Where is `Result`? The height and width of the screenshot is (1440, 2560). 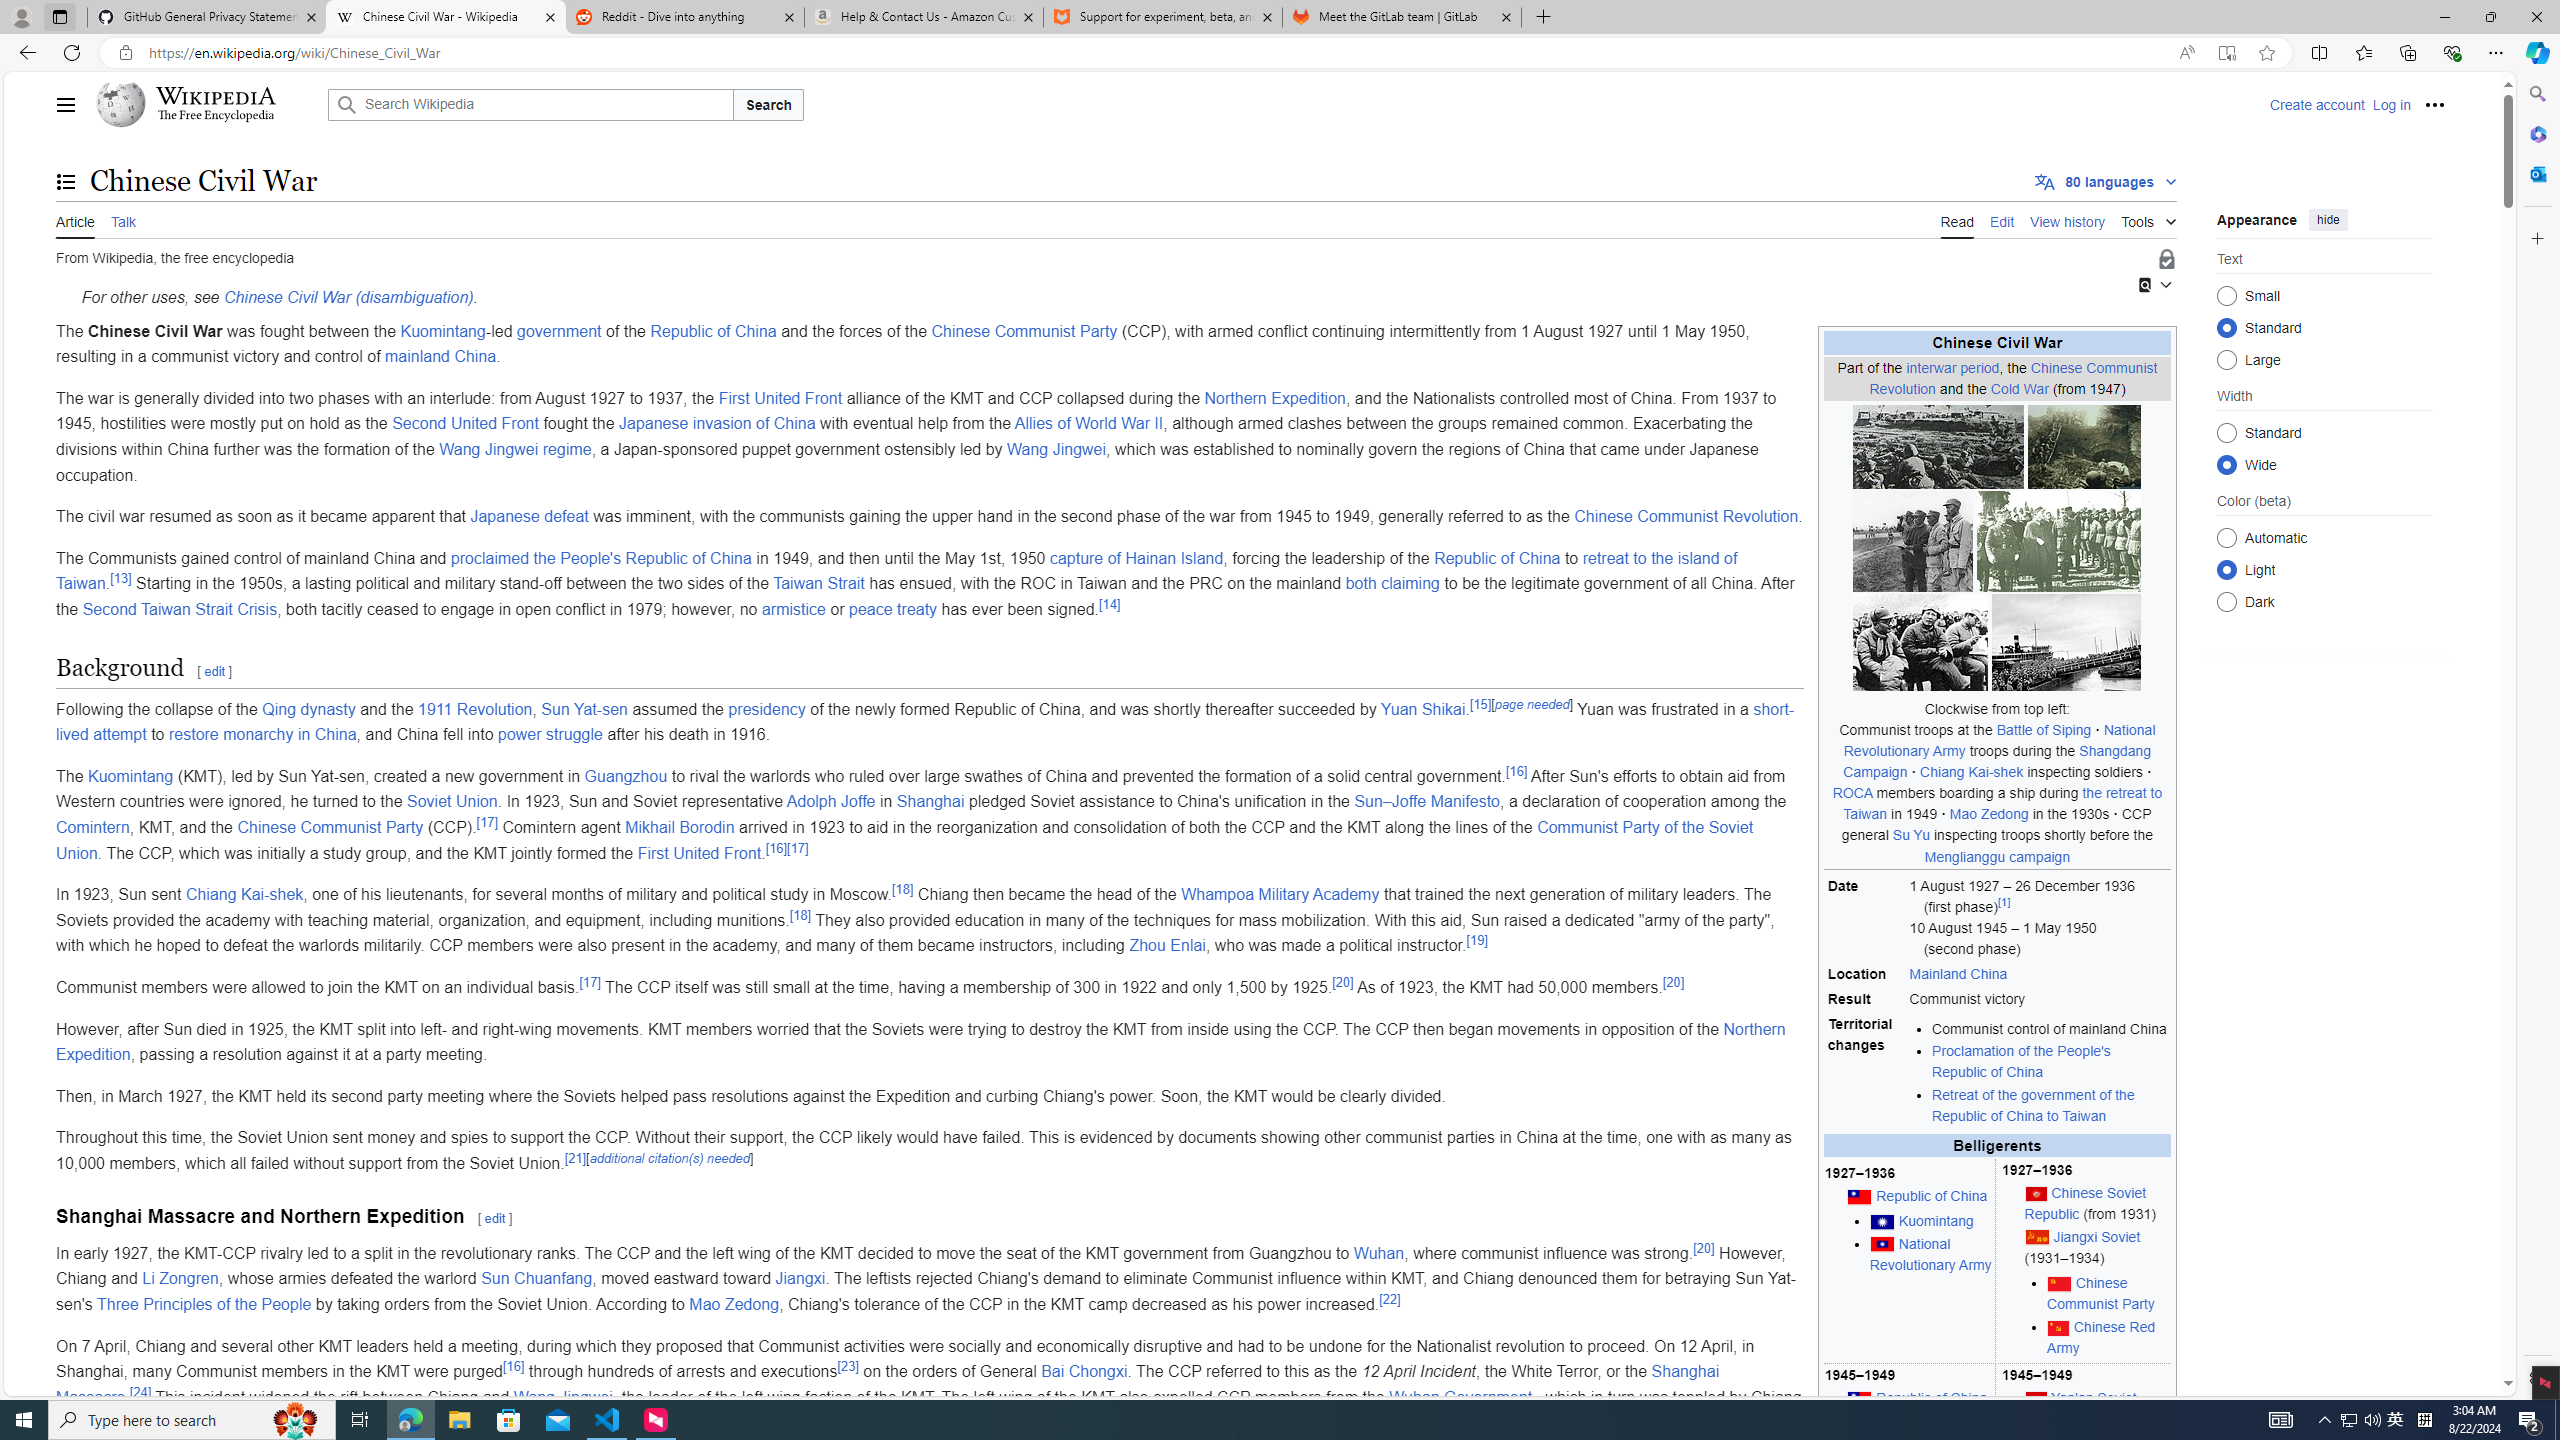
Result is located at coordinates (1866, 1000).